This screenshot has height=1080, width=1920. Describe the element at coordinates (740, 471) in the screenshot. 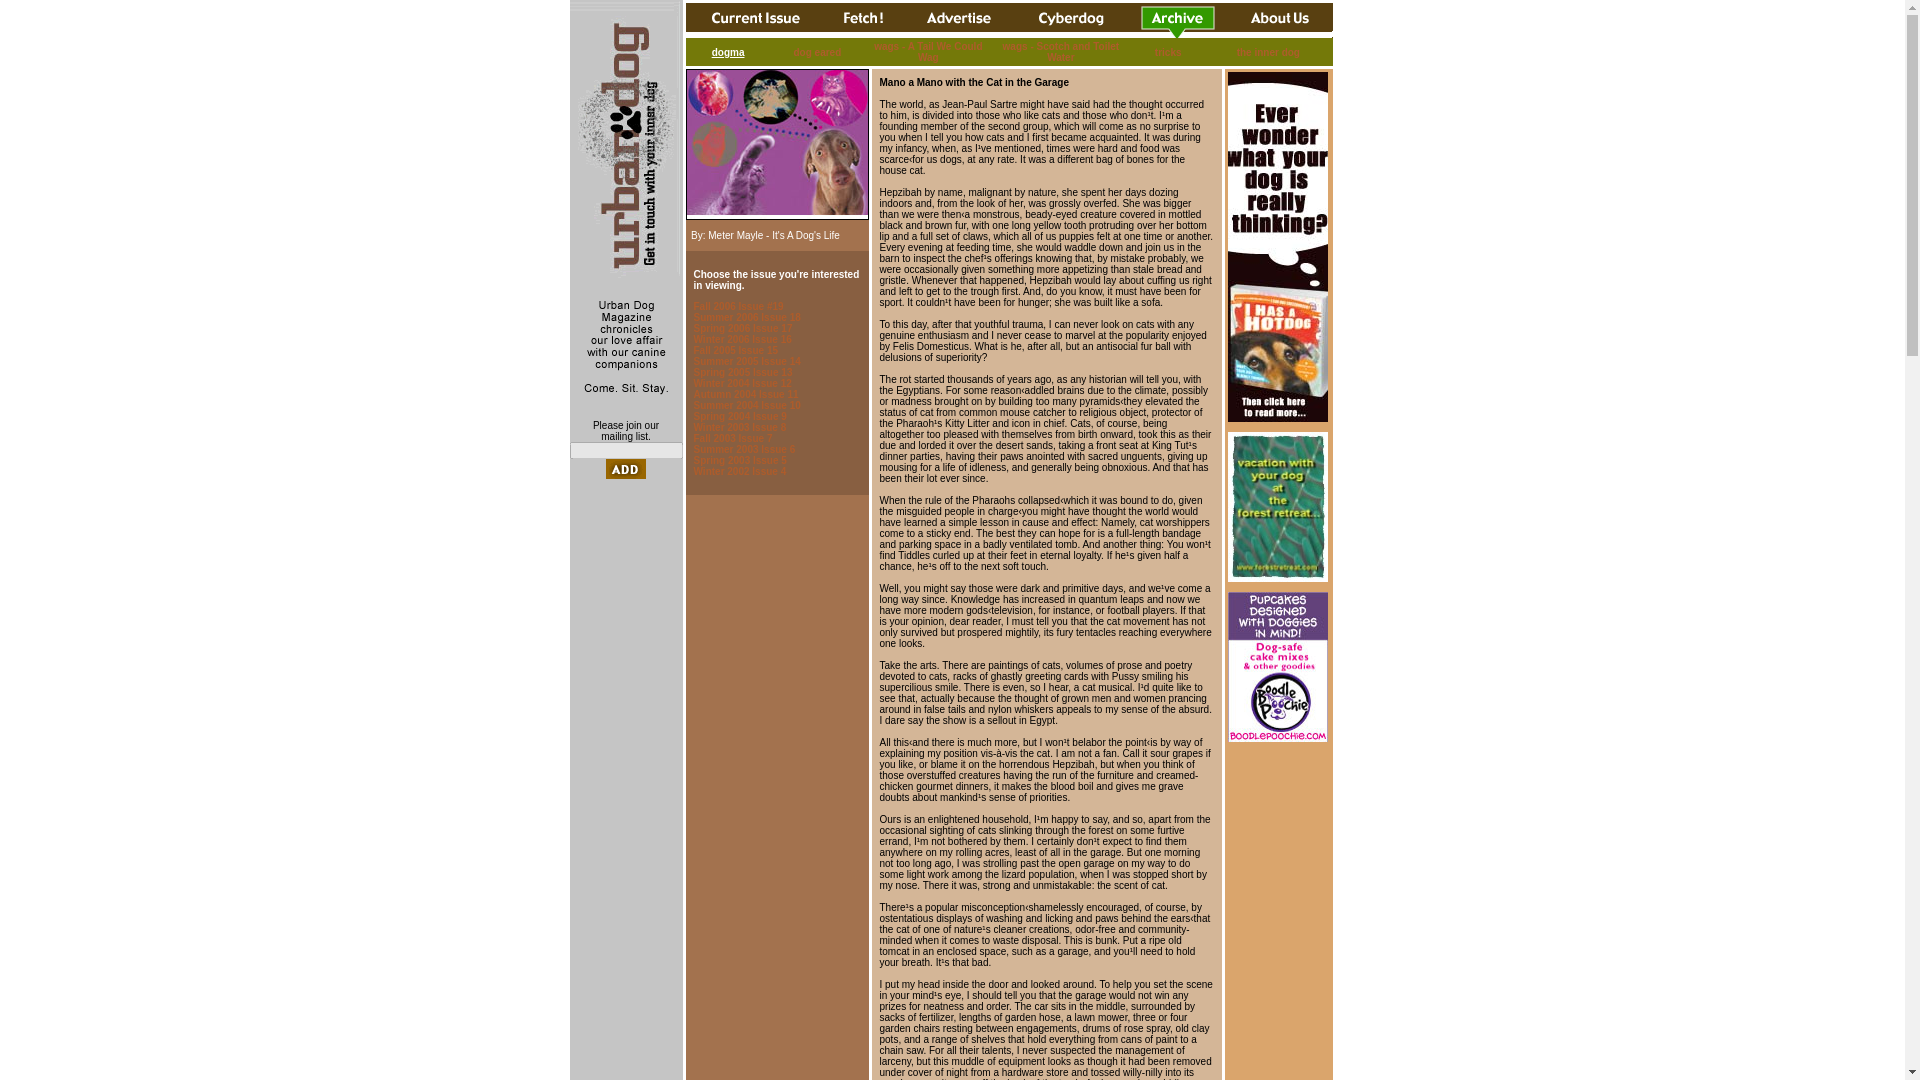

I see `Winter 2002 Issue 4` at that location.